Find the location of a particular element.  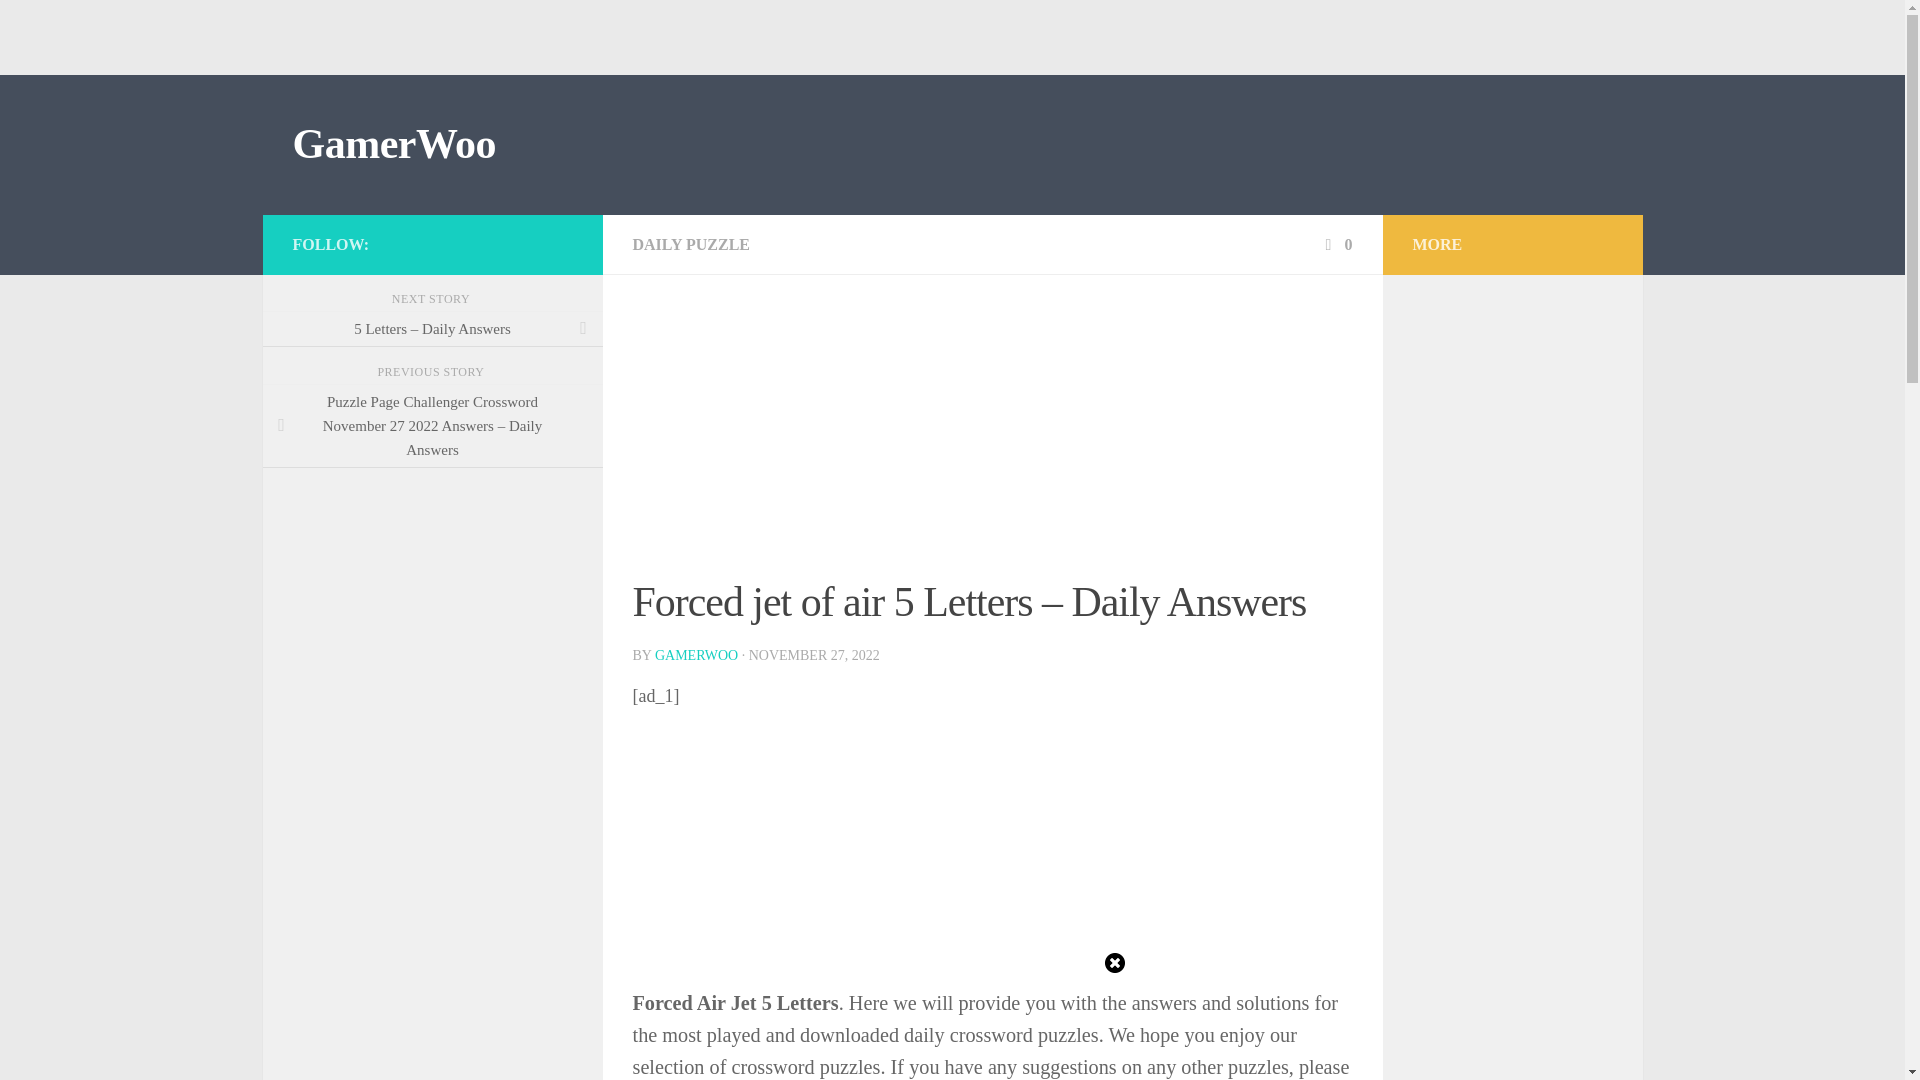

Skip to content is located at coordinates (78, 27).